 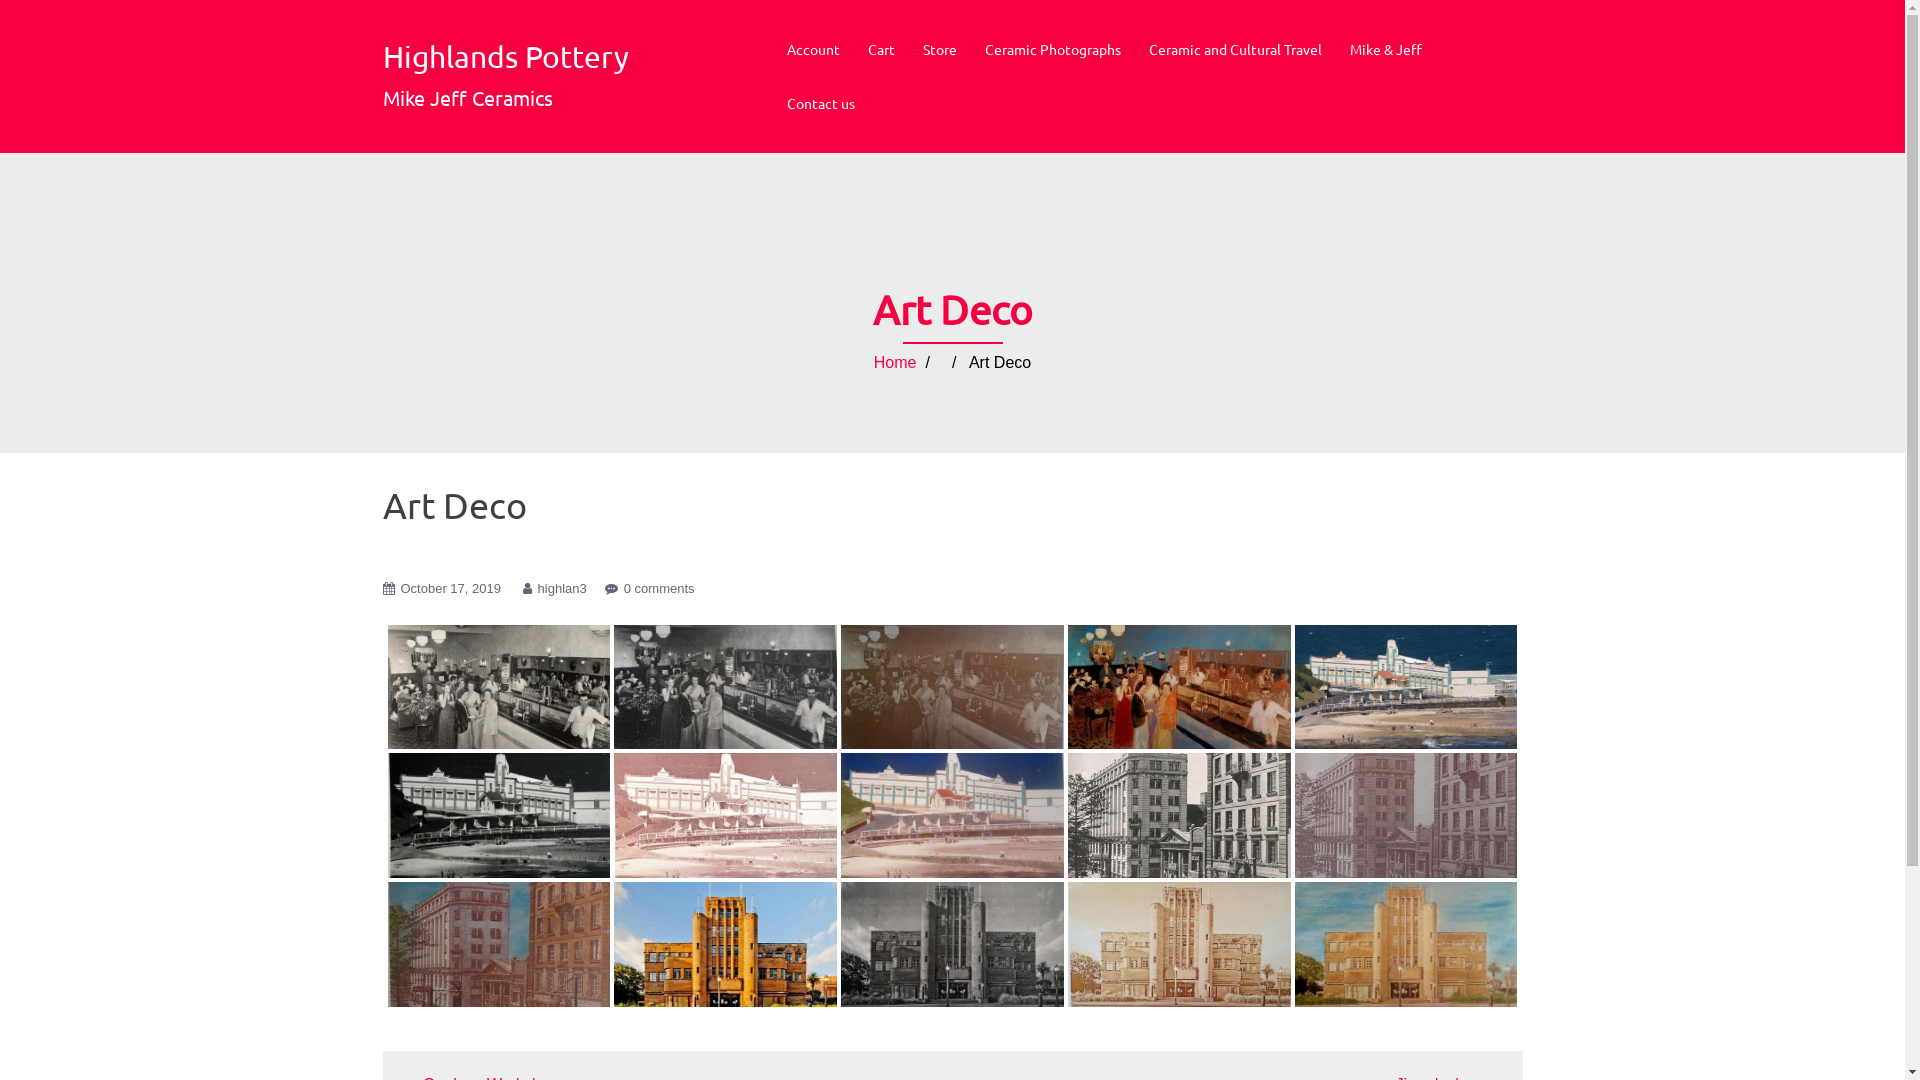 What do you see at coordinates (562, 588) in the screenshot?
I see `highlan3` at bounding box center [562, 588].